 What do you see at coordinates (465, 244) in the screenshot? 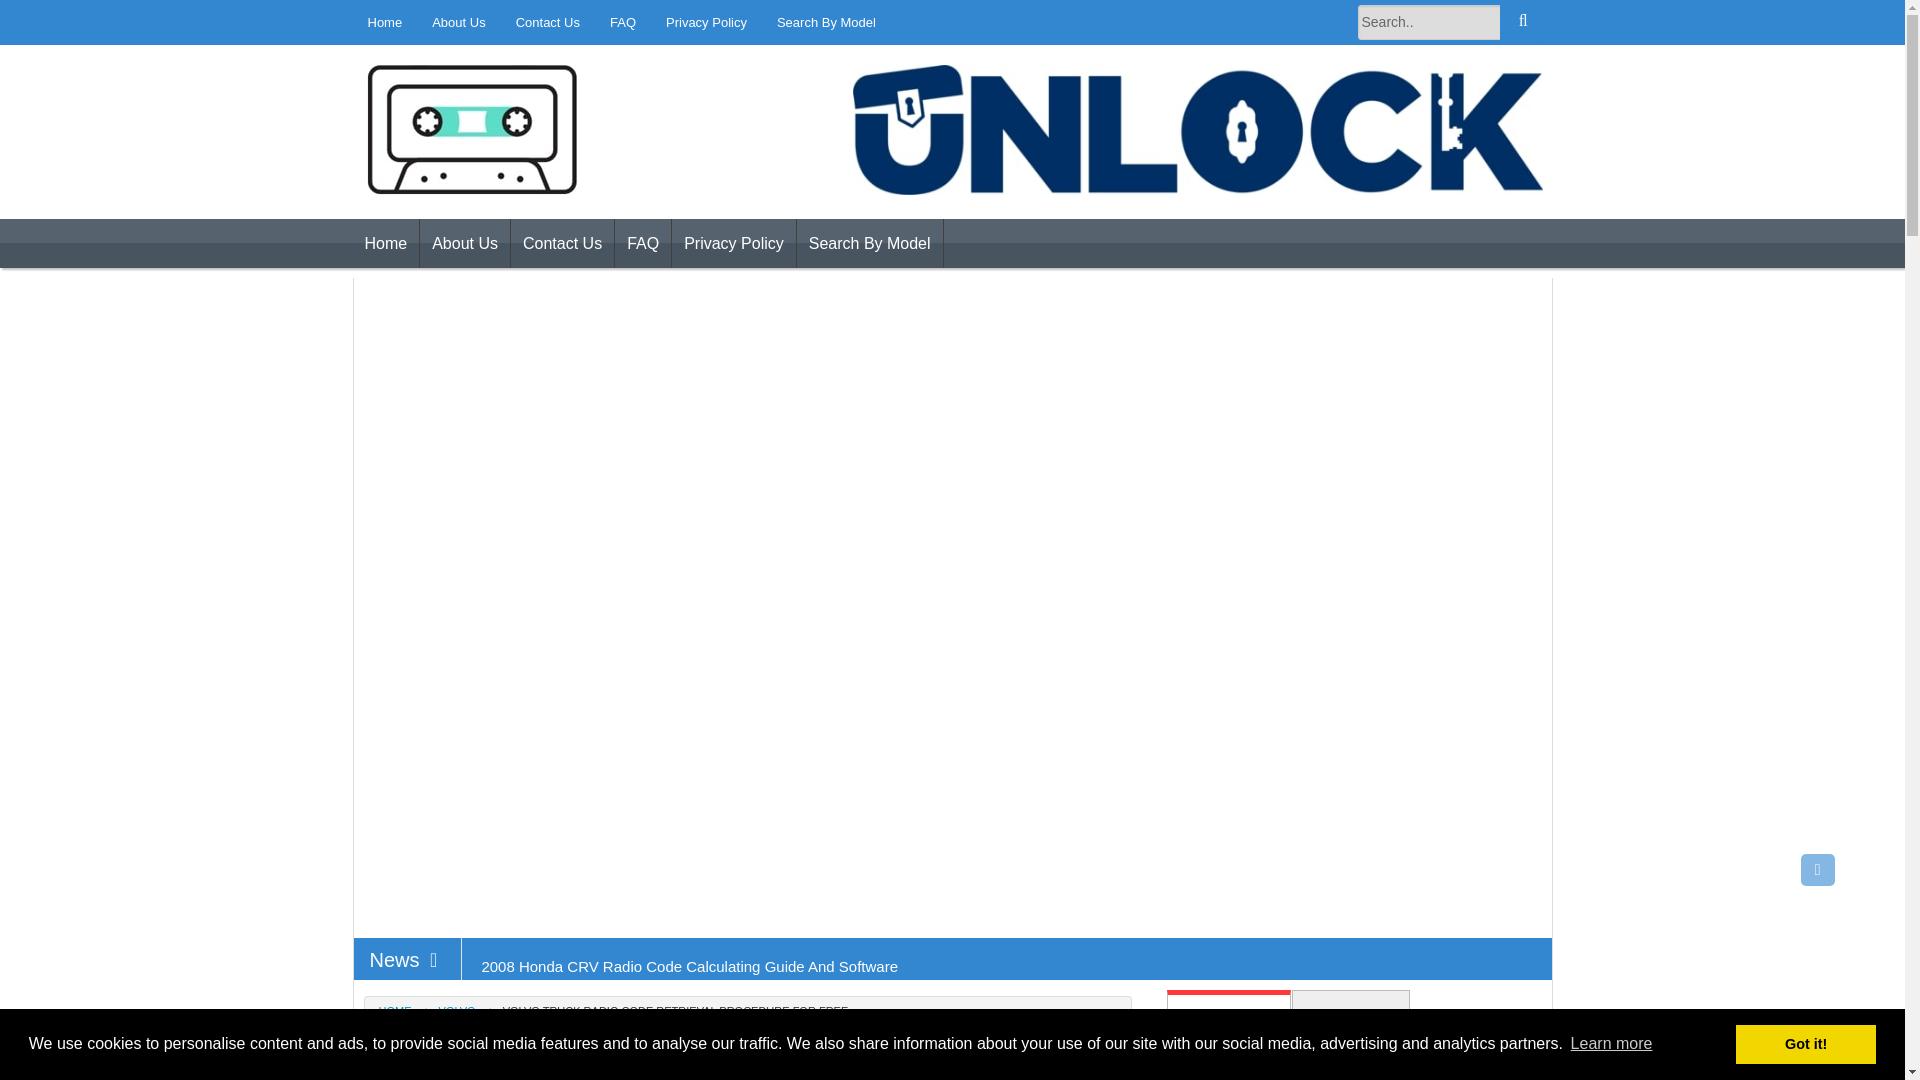
I see `About Us` at bounding box center [465, 244].